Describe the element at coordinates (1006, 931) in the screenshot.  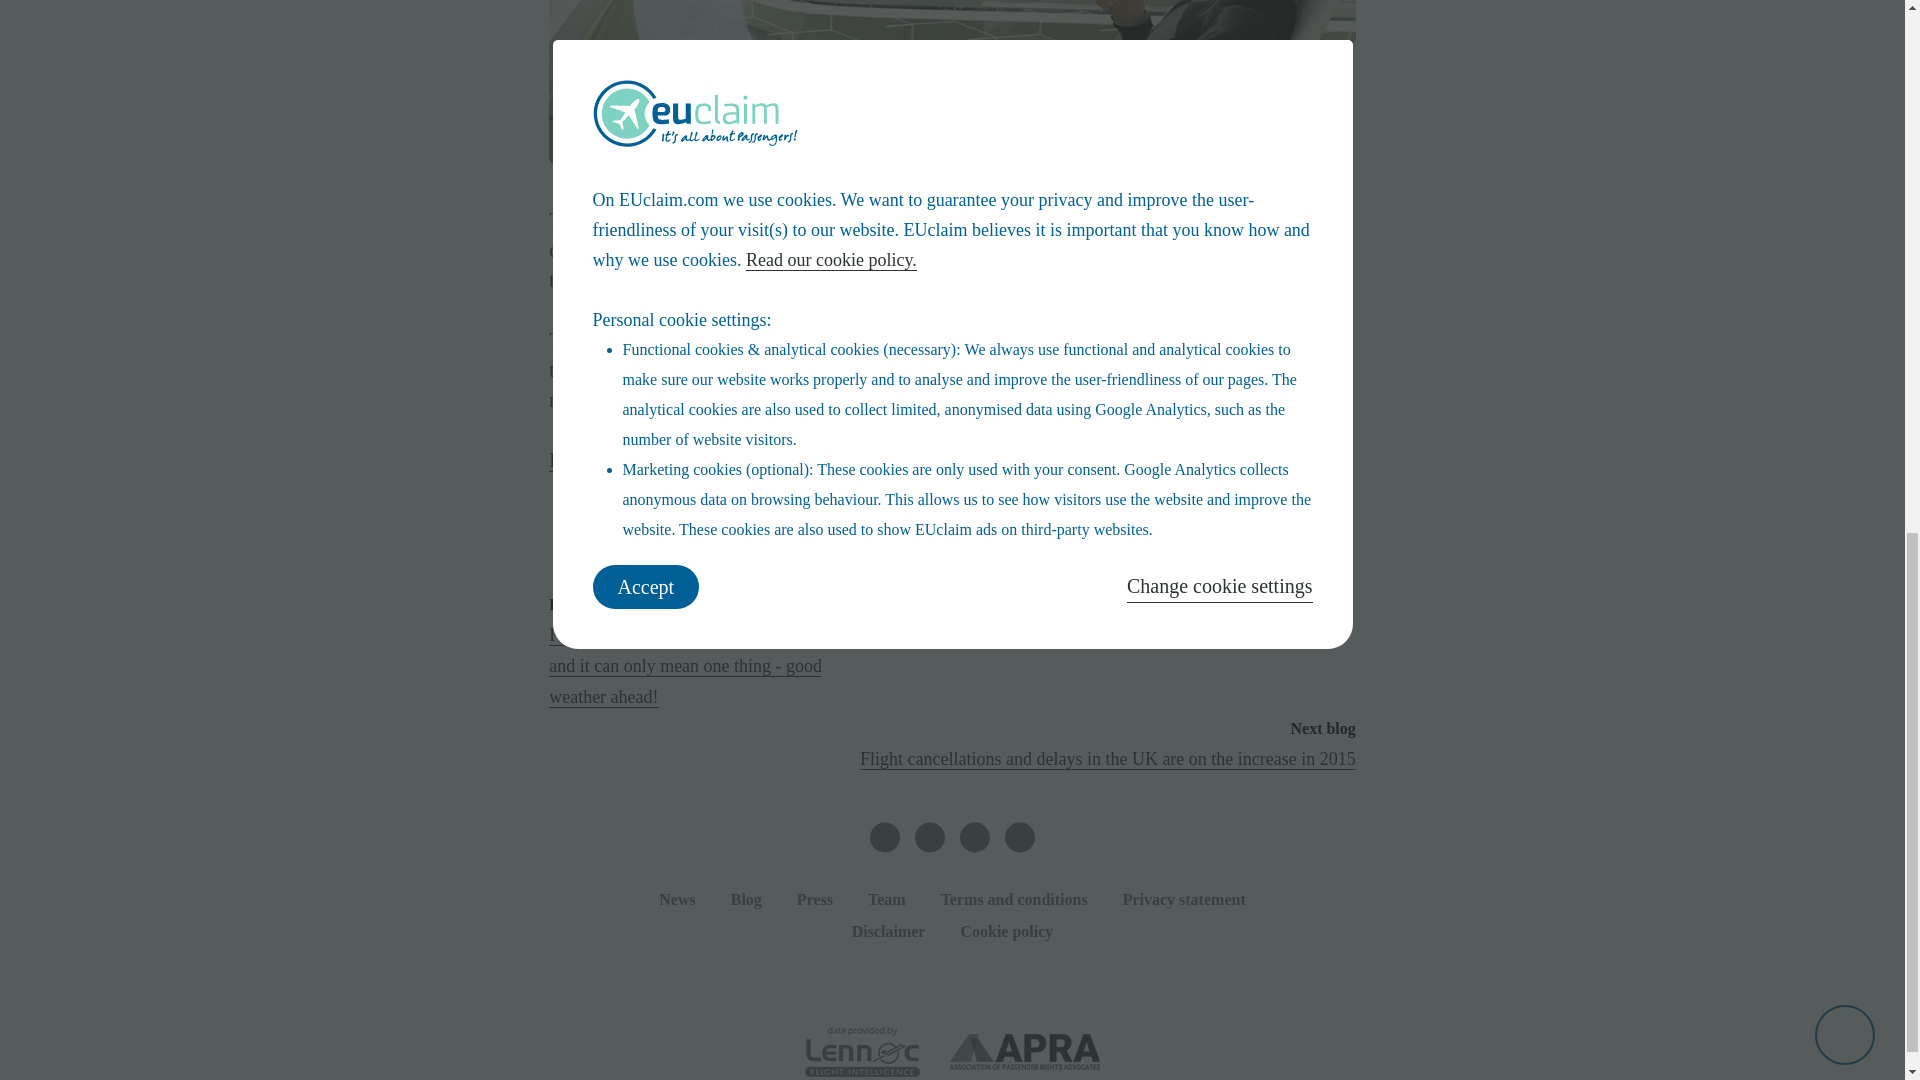
I see `Cookie policy` at that location.